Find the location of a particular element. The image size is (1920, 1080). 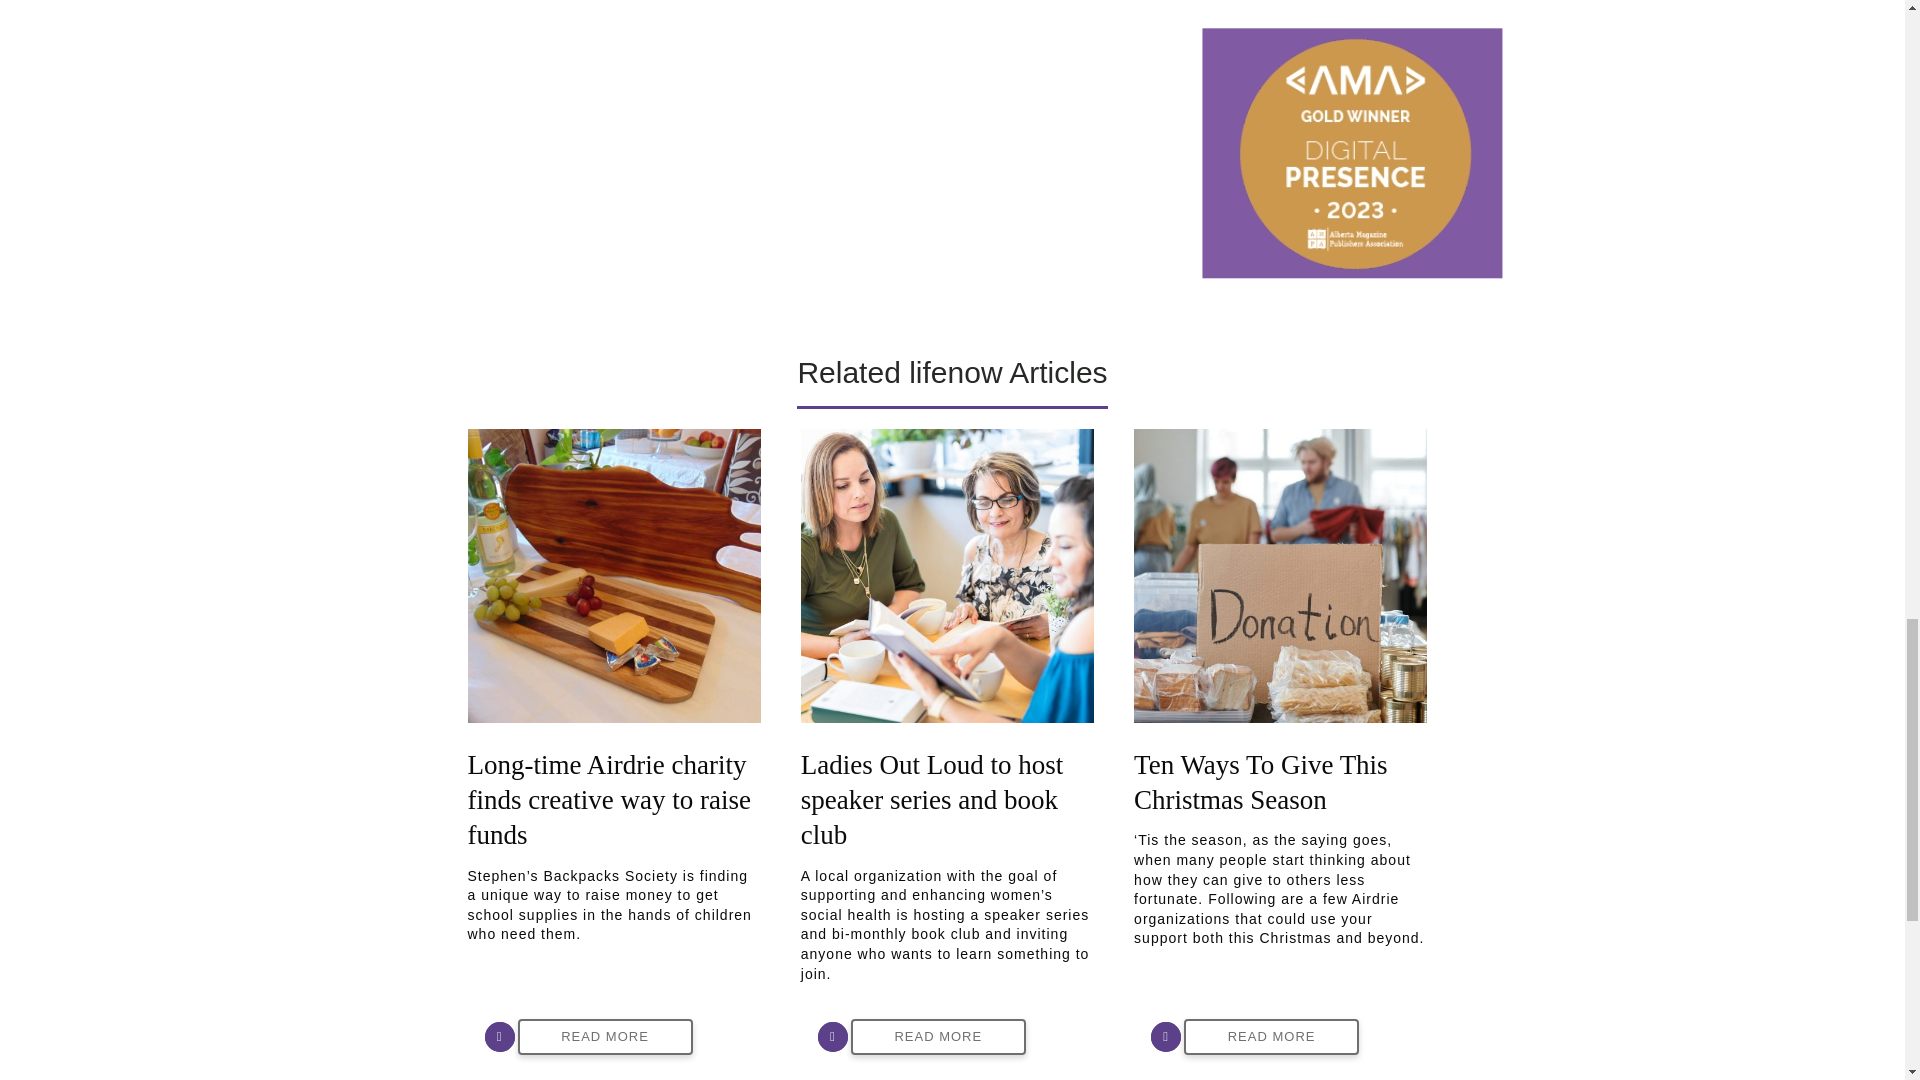

Ladies Out Loud to host speaker series and book club is located at coordinates (947, 575).